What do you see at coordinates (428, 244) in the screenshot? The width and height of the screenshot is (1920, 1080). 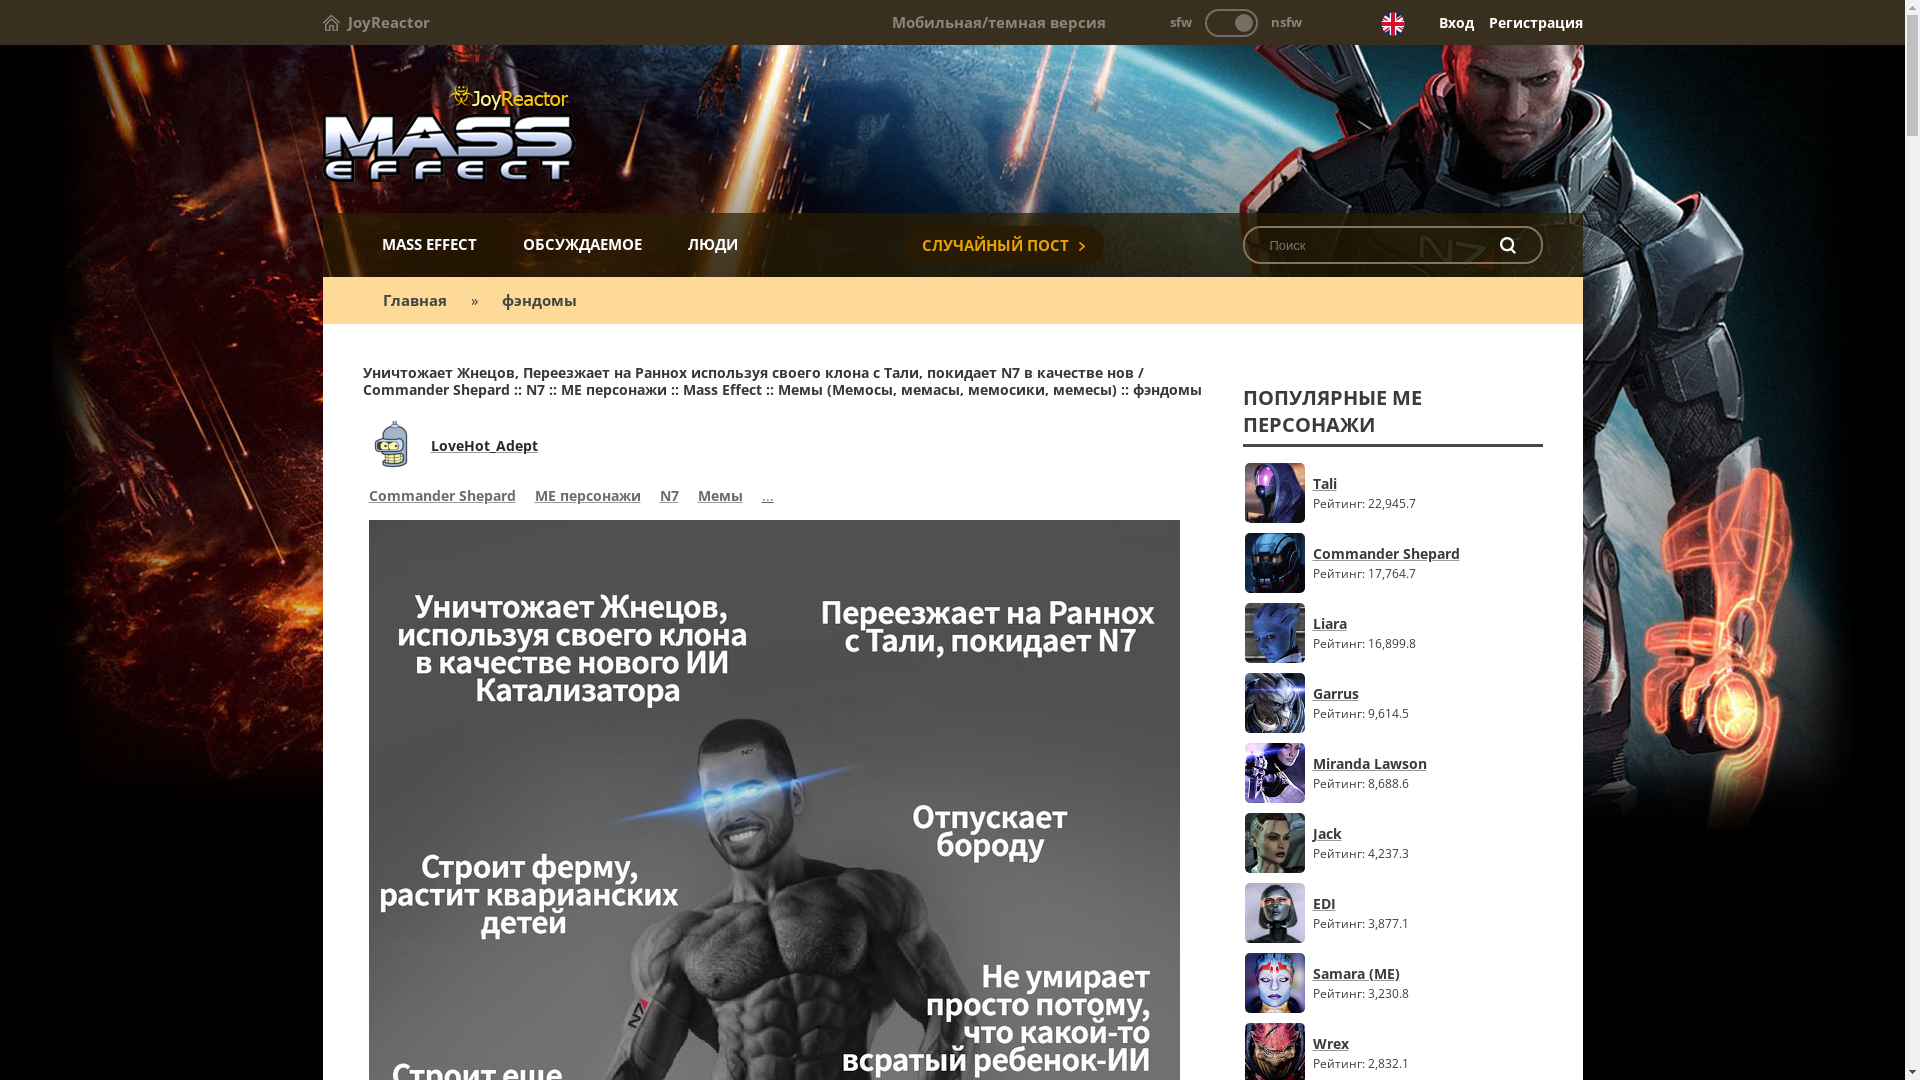 I see `MASS EFFECT` at bounding box center [428, 244].